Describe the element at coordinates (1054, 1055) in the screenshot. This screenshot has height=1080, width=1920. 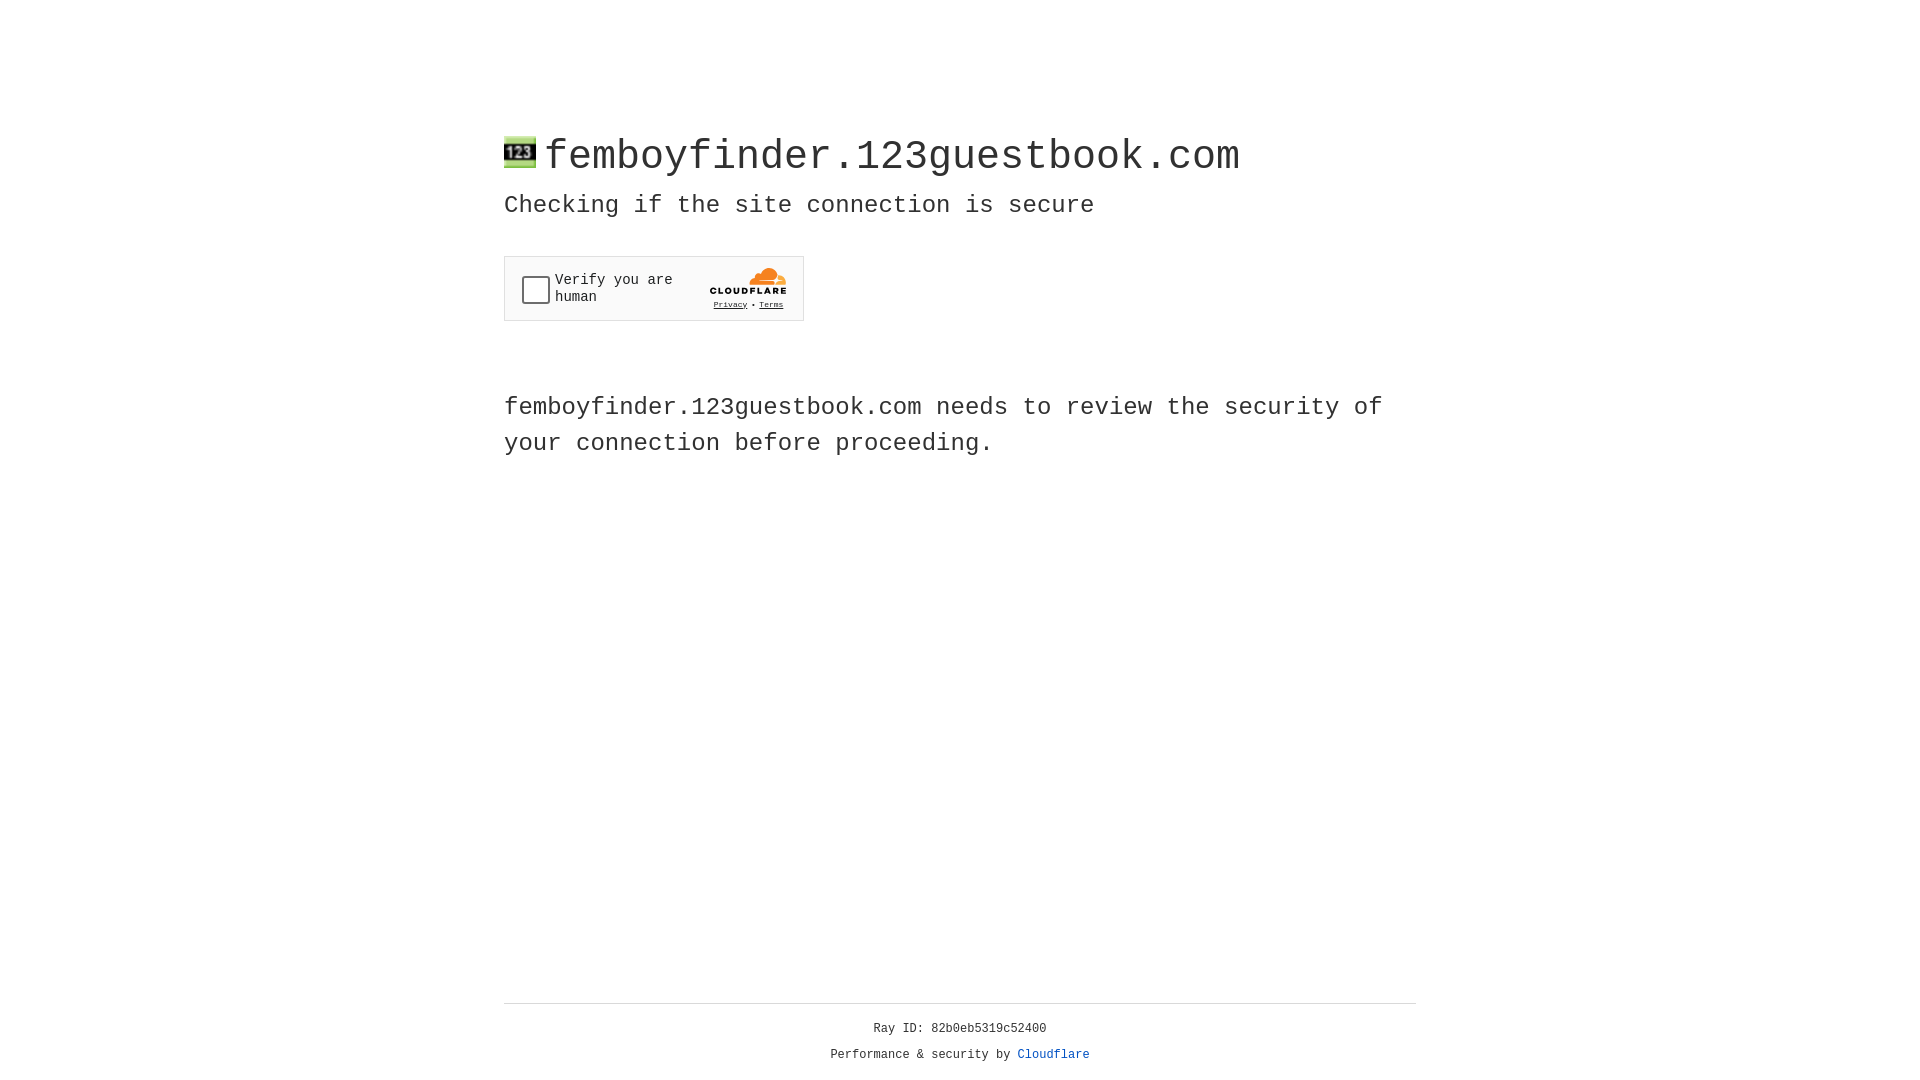
I see `Cloudflare` at that location.